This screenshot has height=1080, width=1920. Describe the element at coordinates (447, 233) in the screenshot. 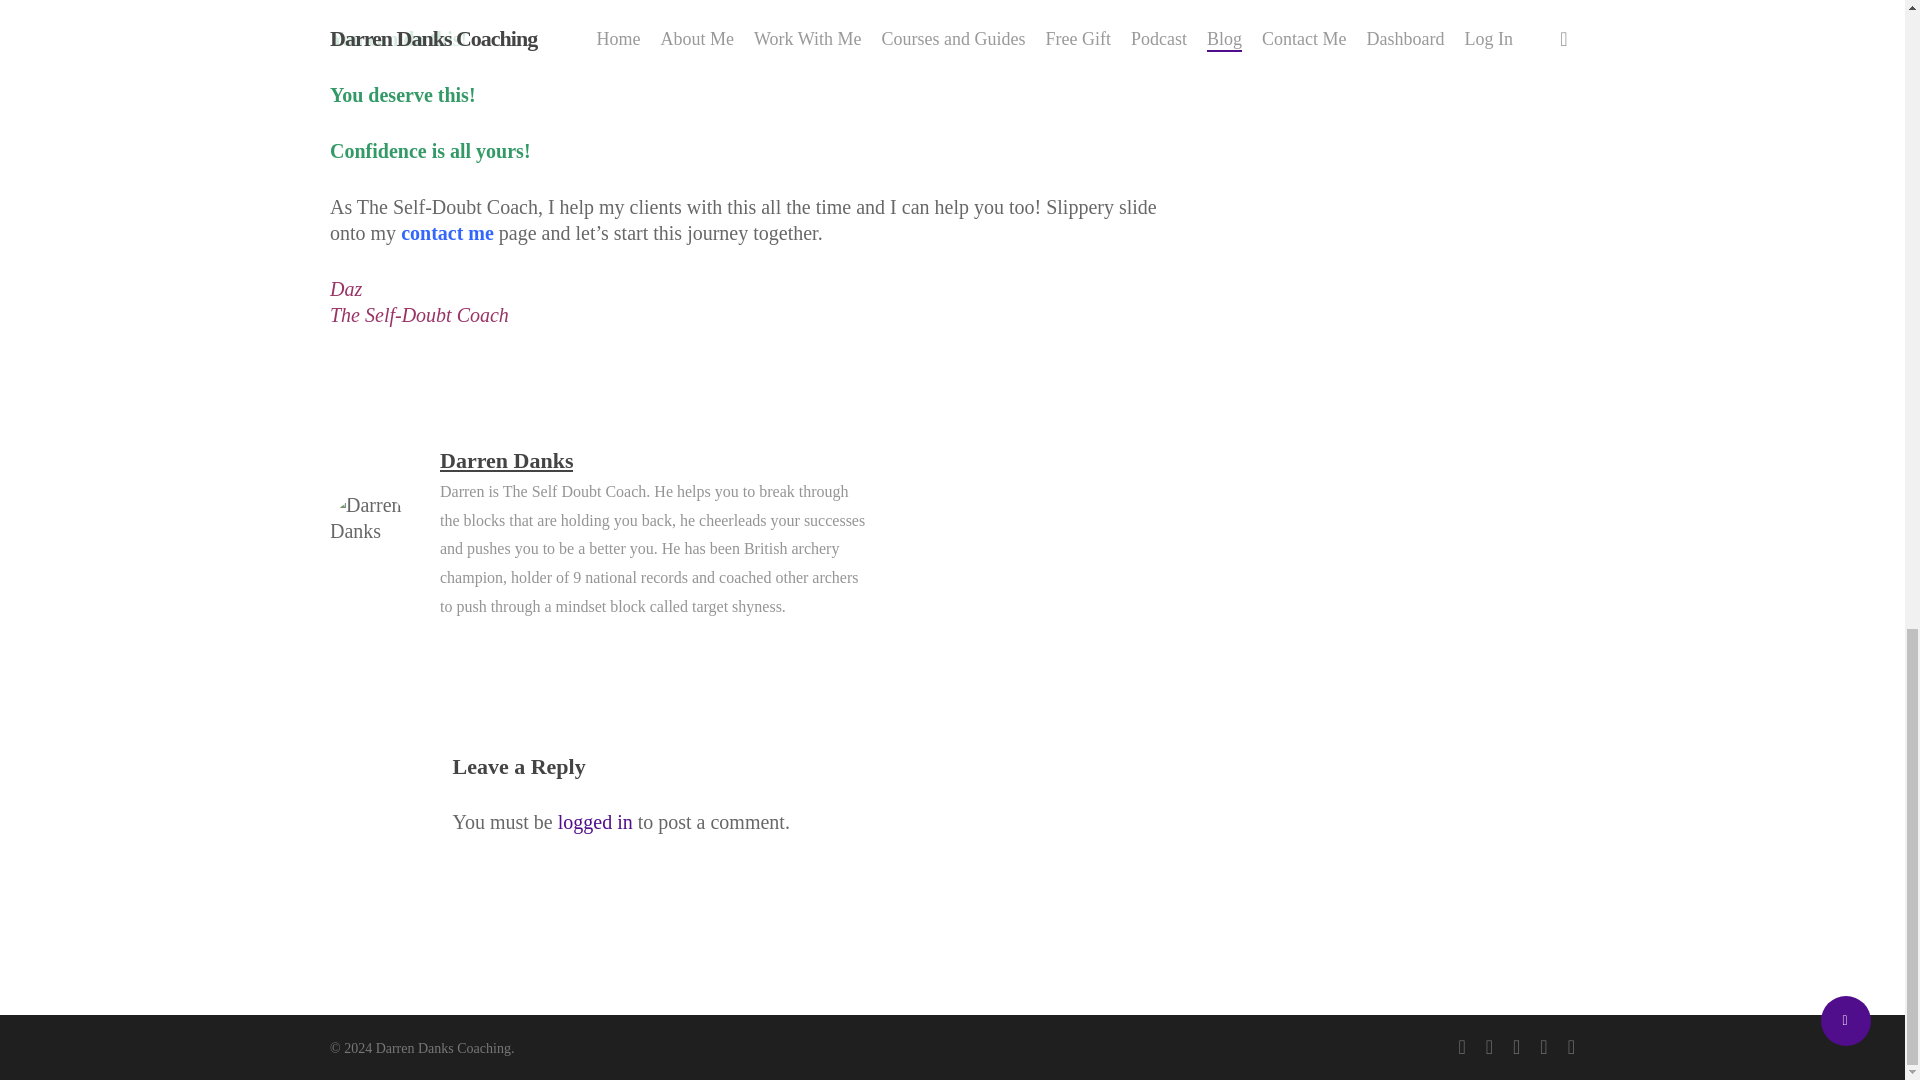

I see `contact me` at that location.